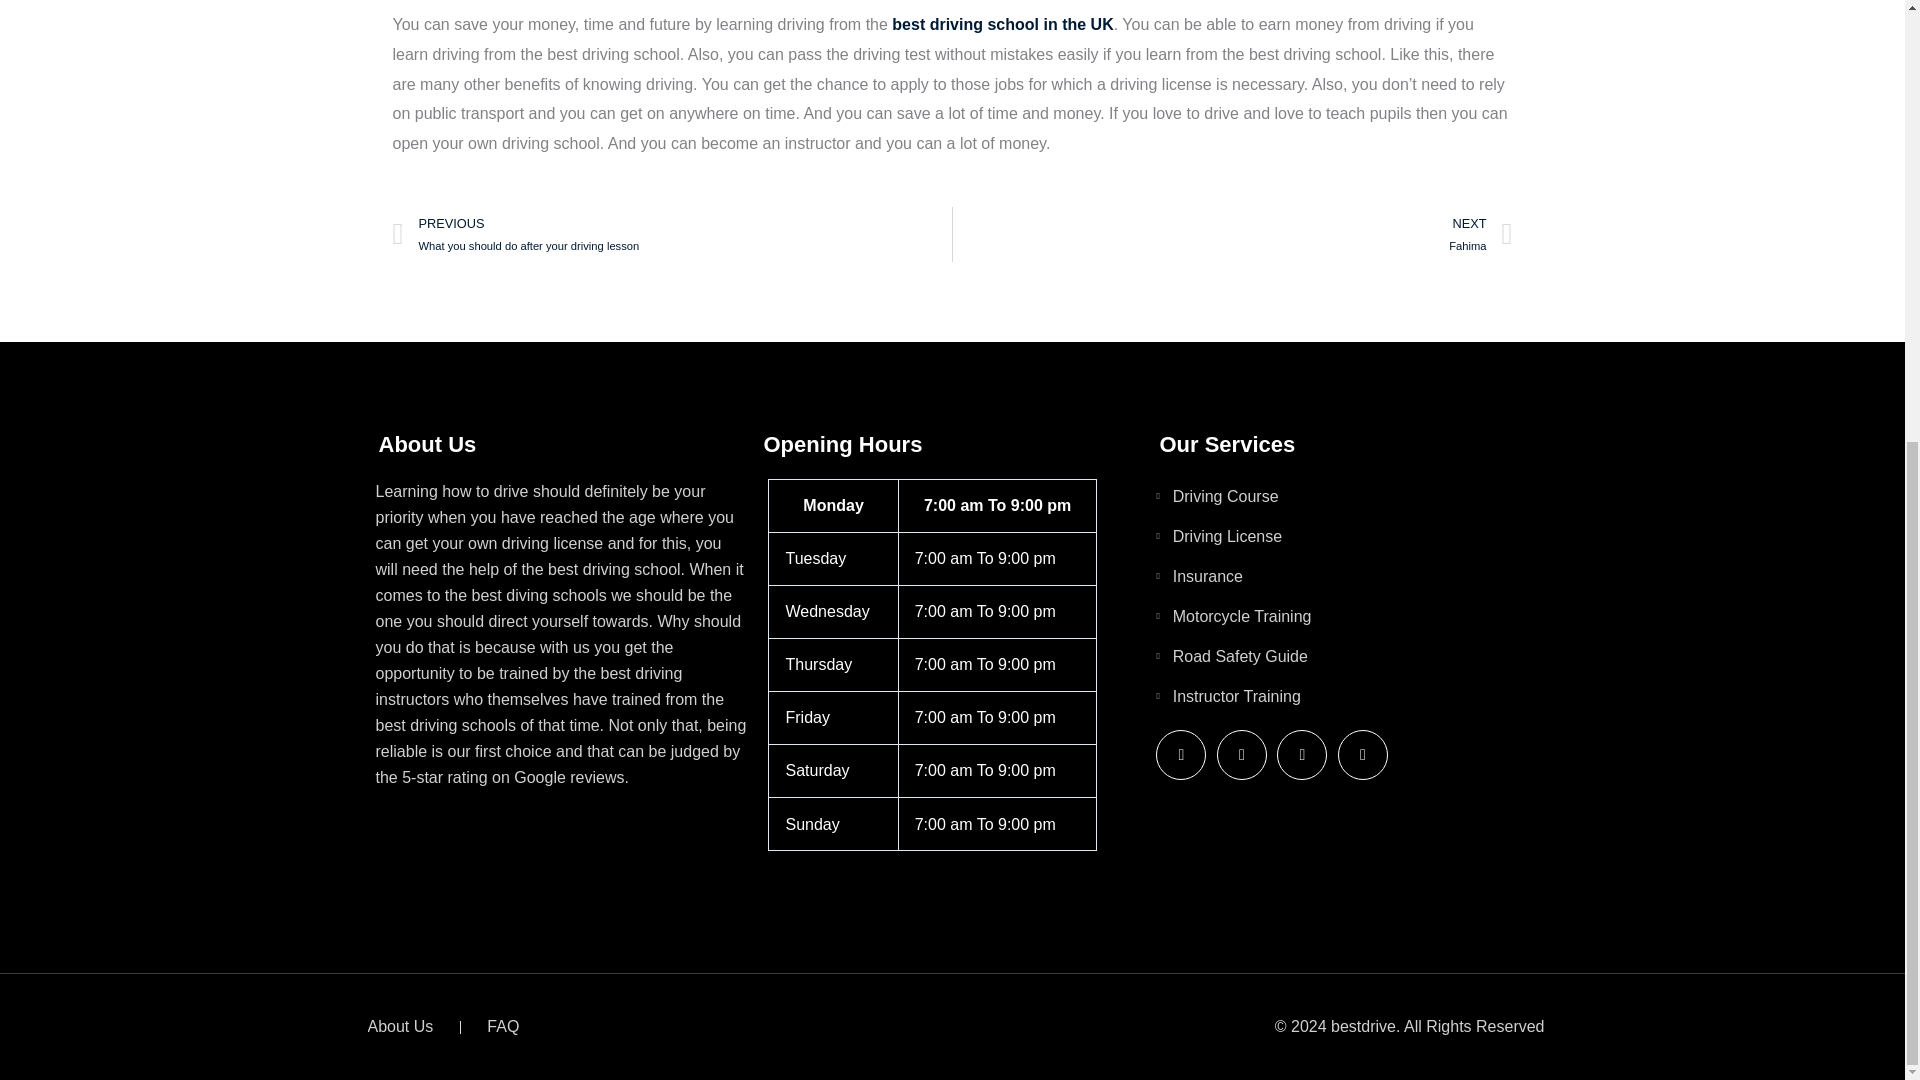 Image resolution: width=1920 pixels, height=1080 pixels. What do you see at coordinates (1002, 24) in the screenshot?
I see `Insurance` at bounding box center [1002, 24].